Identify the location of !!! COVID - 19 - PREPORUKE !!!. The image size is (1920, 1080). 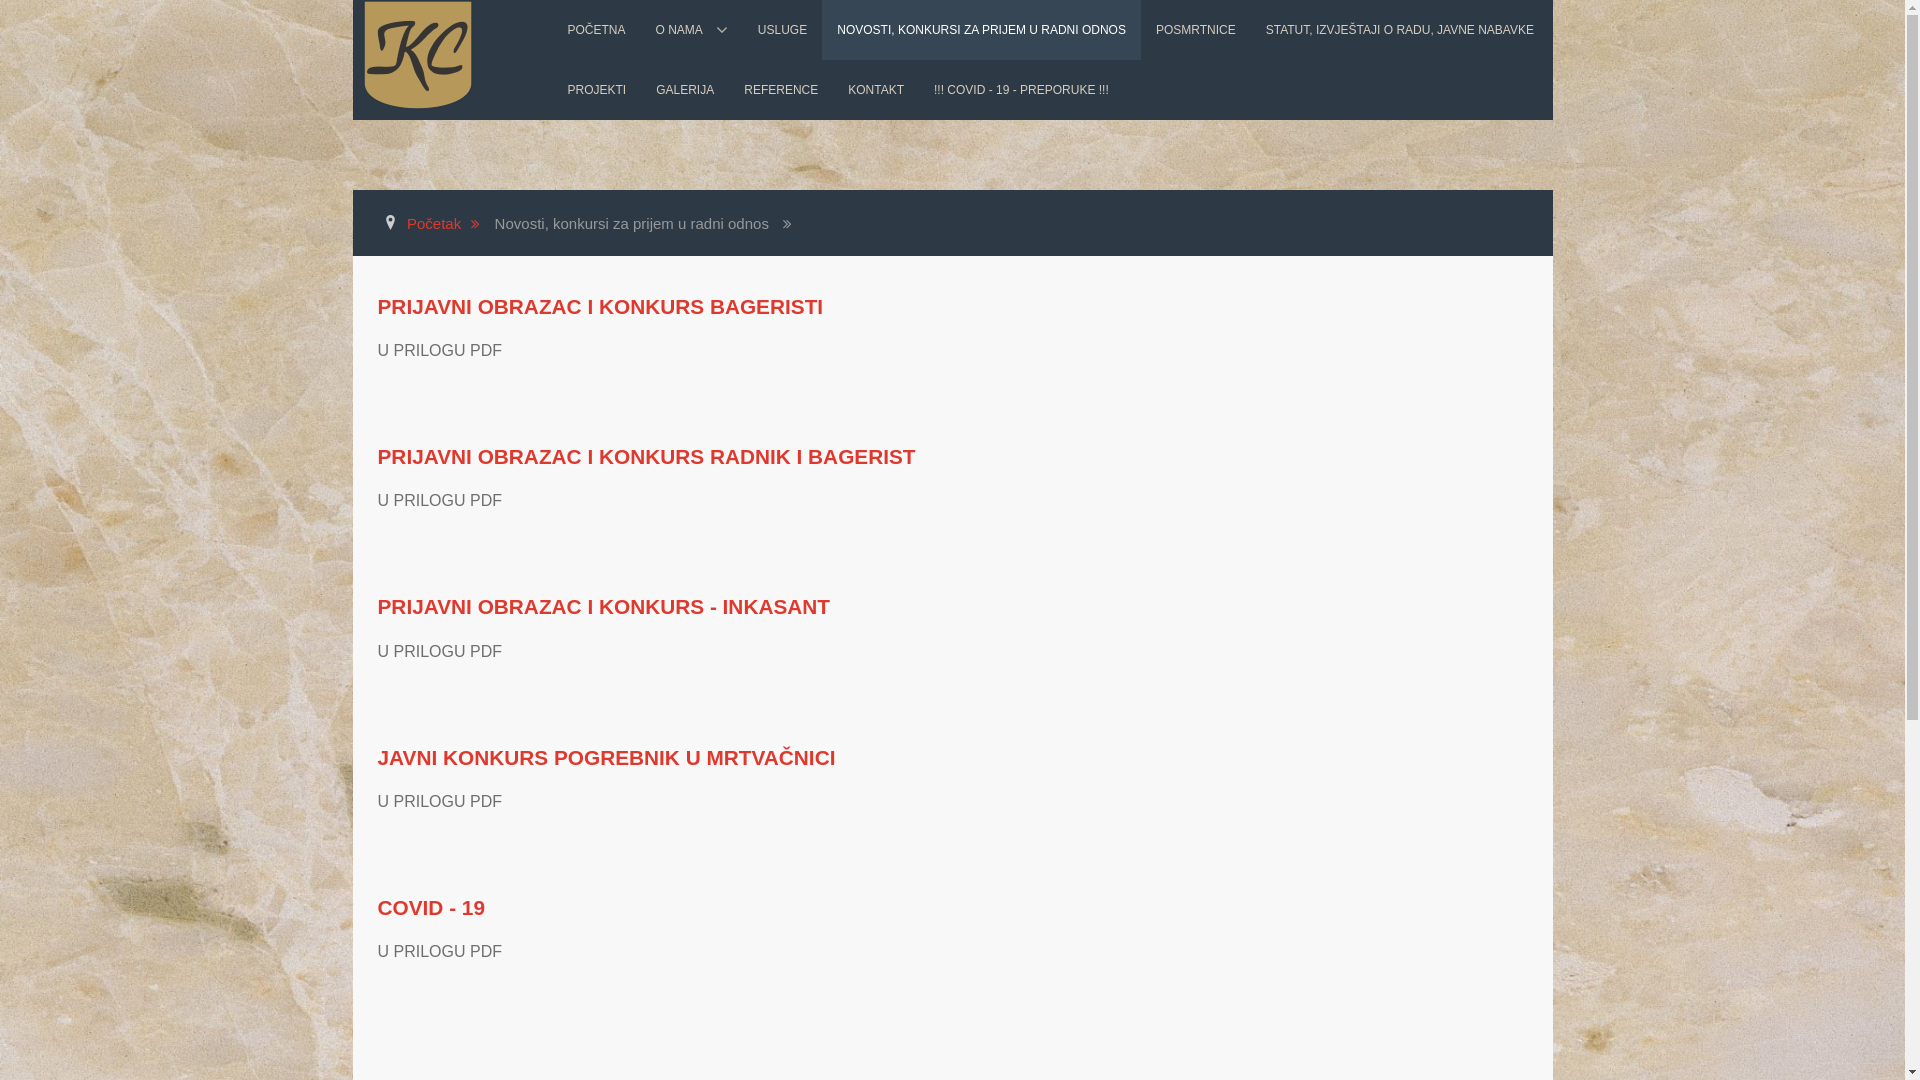
(1022, 90).